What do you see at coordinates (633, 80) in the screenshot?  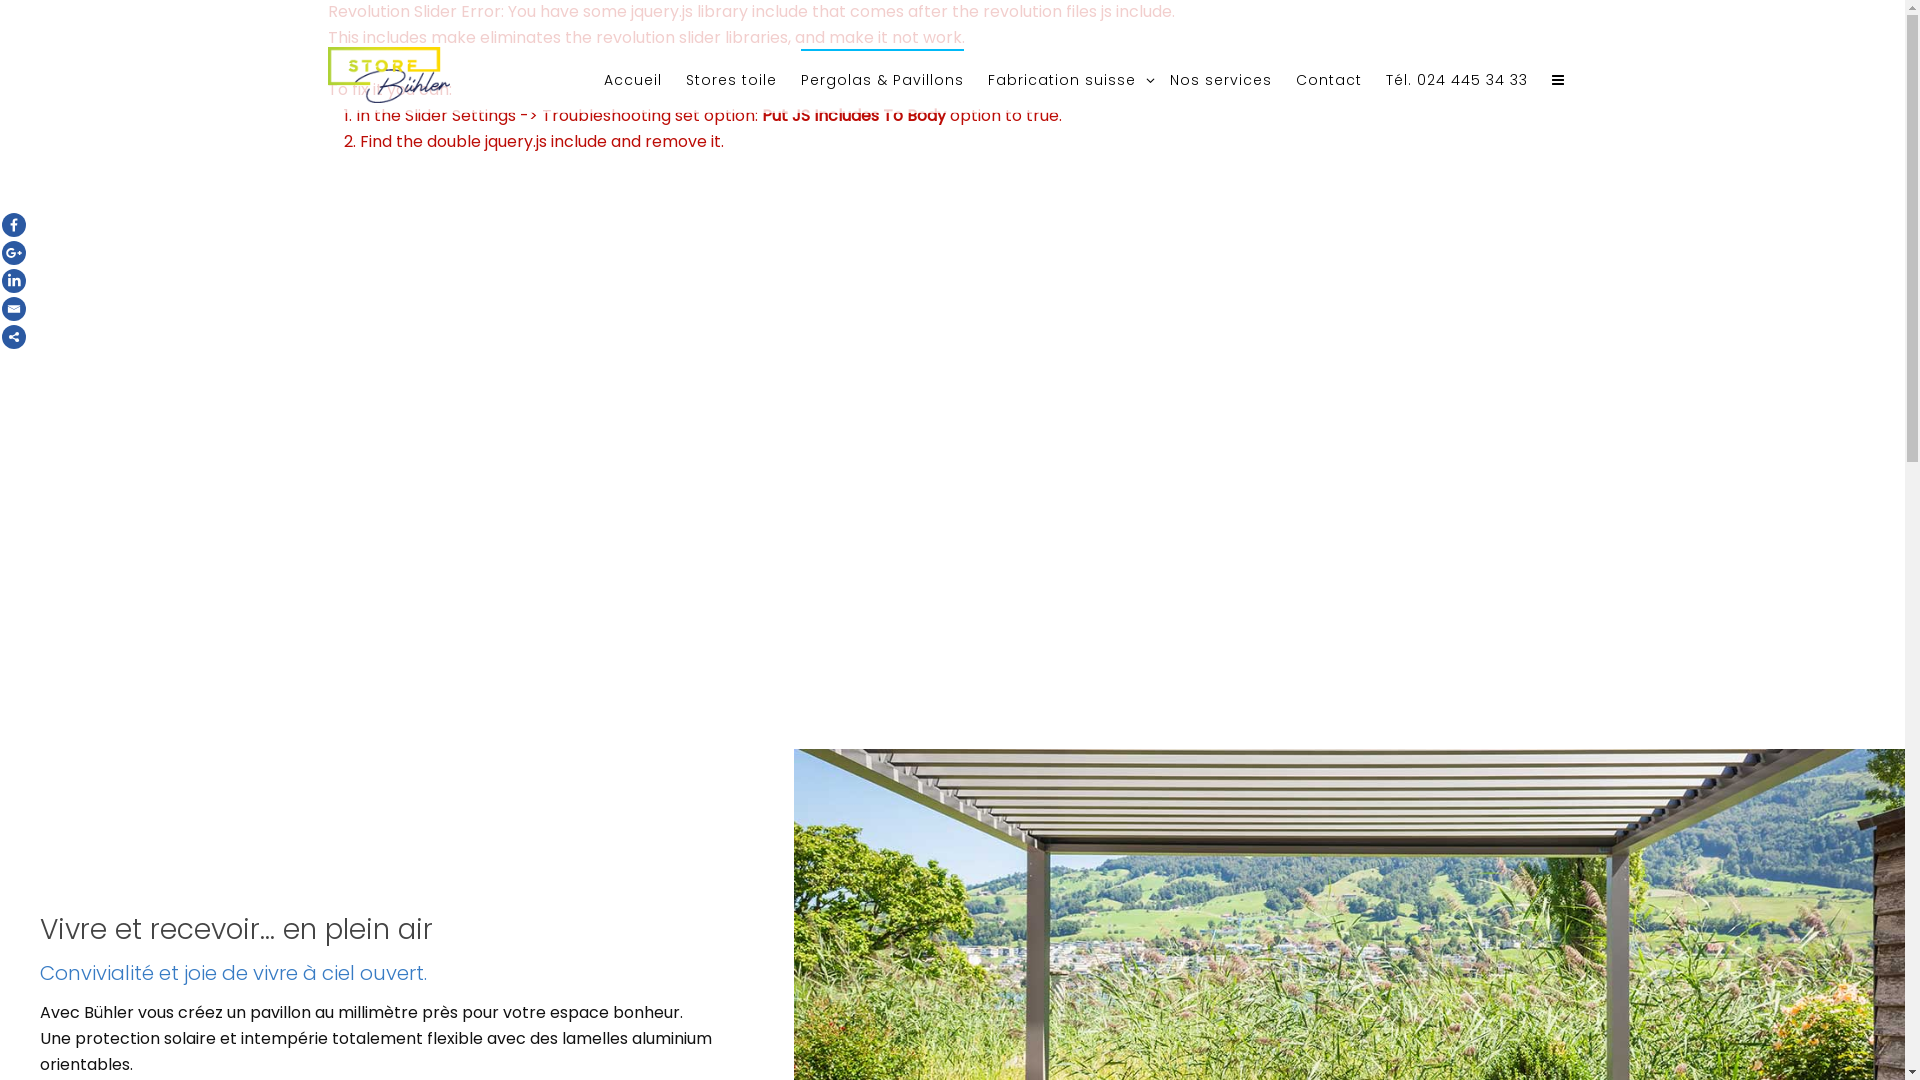 I see `Accueil` at bounding box center [633, 80].